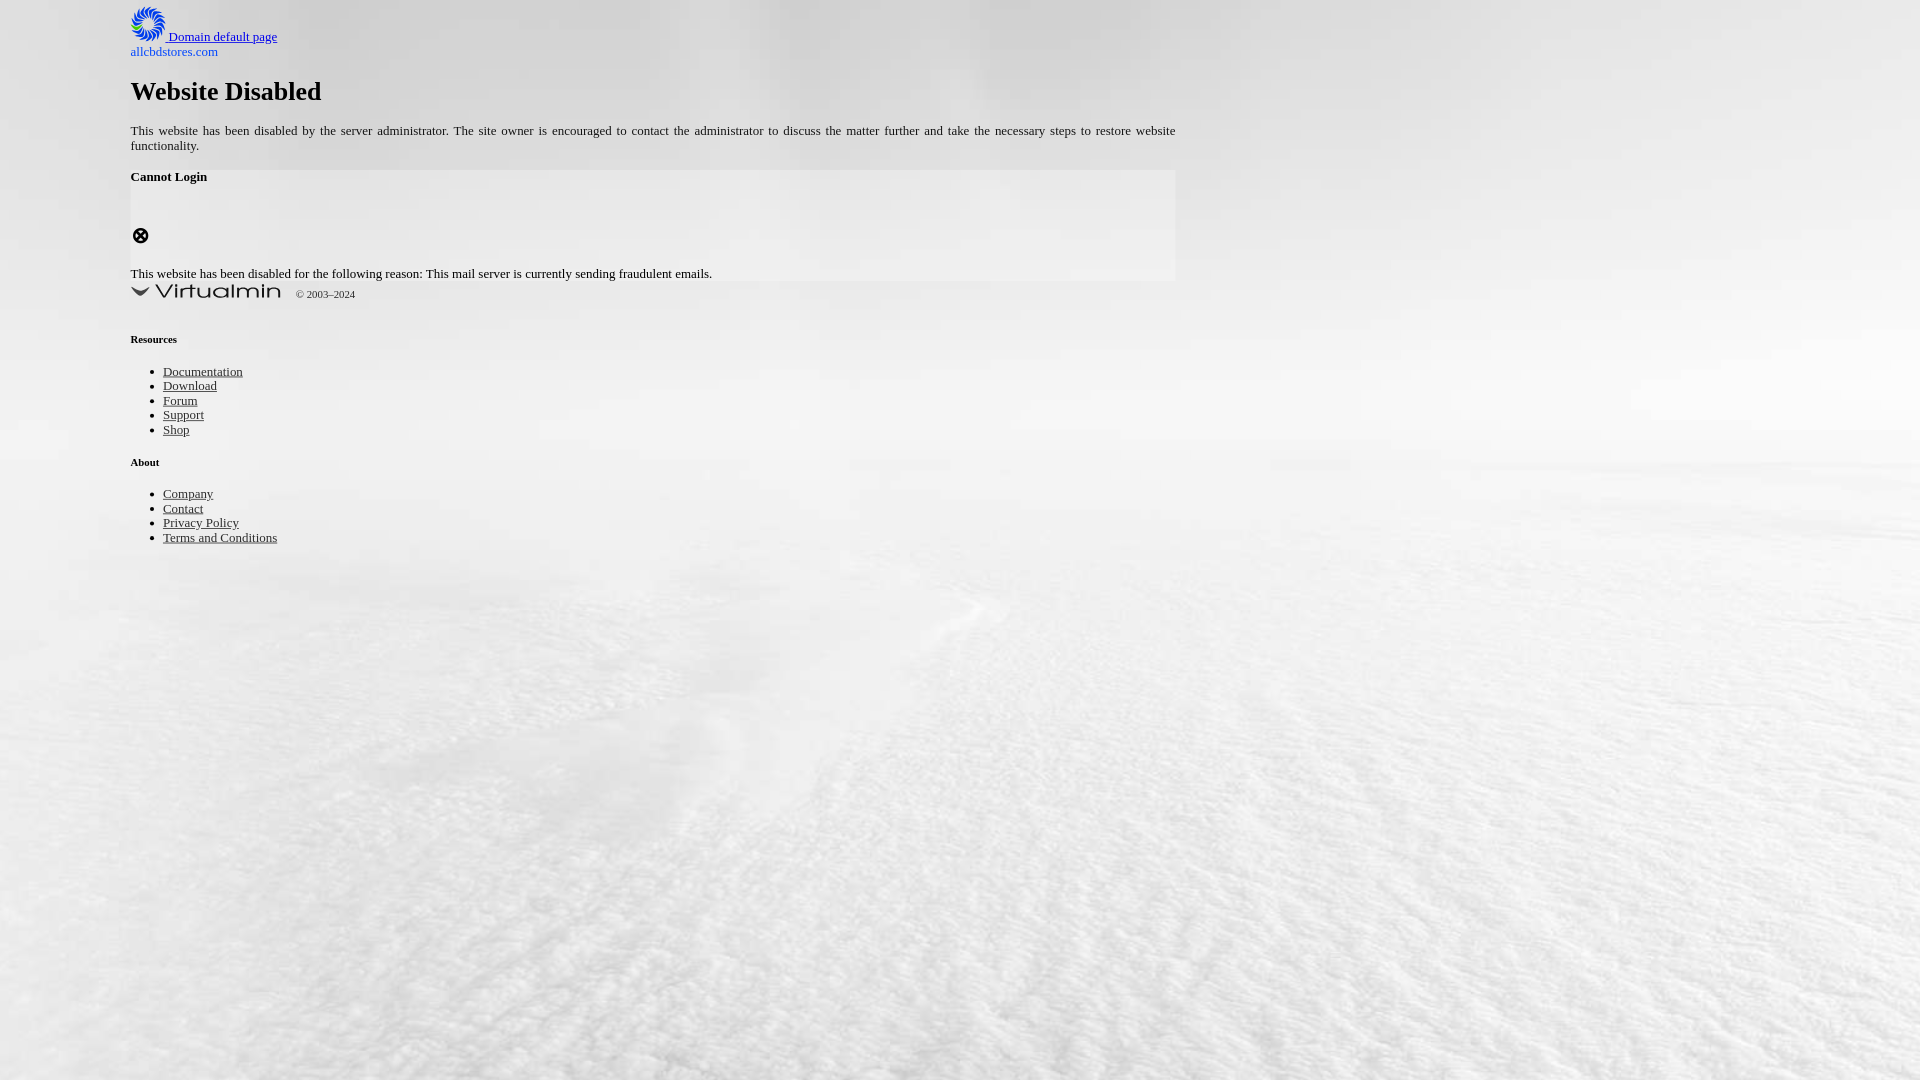 Image resolution: width=1920 pixels, height=1080 pixels. What do you see at coordinates (1318, 404) in the screenshot?
I see `Privacy Policy` at bounding box center [1318, 404].